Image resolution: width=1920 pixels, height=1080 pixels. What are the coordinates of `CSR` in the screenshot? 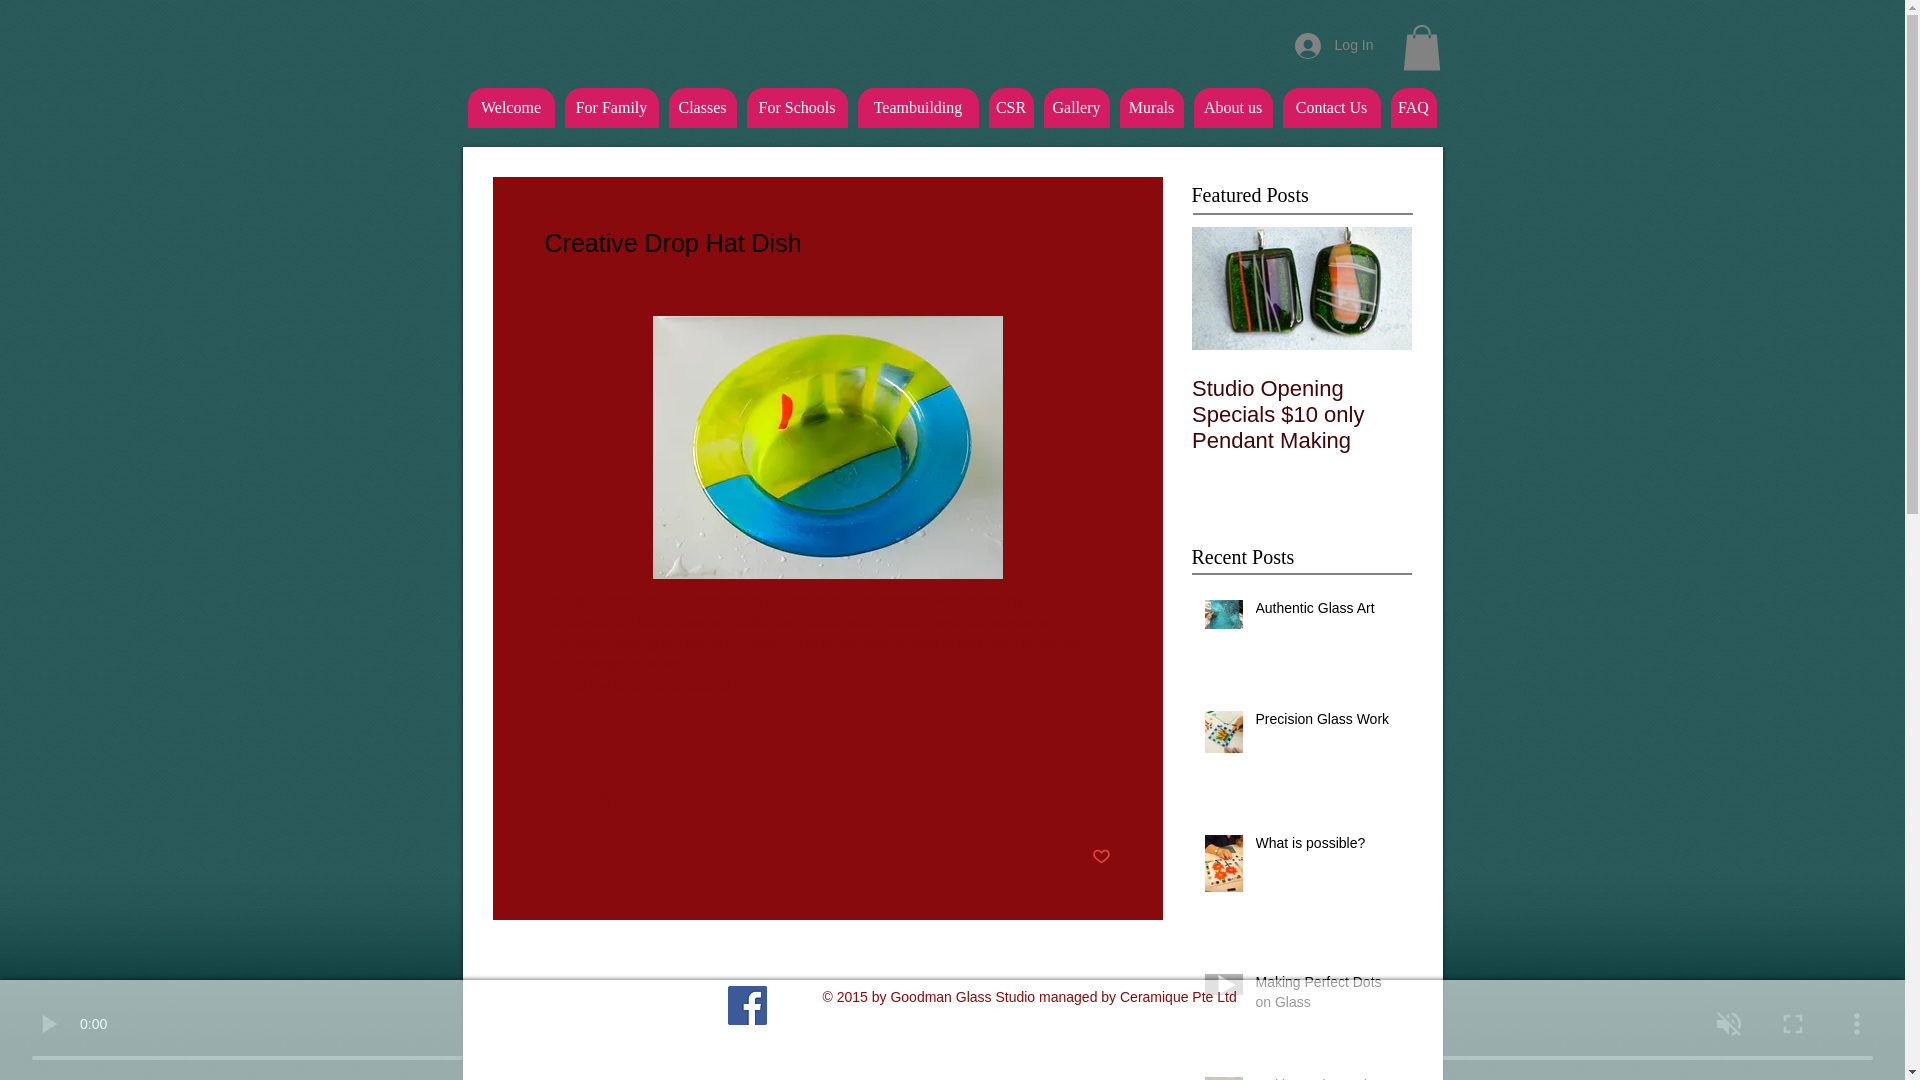 It's located at (1010, 108).